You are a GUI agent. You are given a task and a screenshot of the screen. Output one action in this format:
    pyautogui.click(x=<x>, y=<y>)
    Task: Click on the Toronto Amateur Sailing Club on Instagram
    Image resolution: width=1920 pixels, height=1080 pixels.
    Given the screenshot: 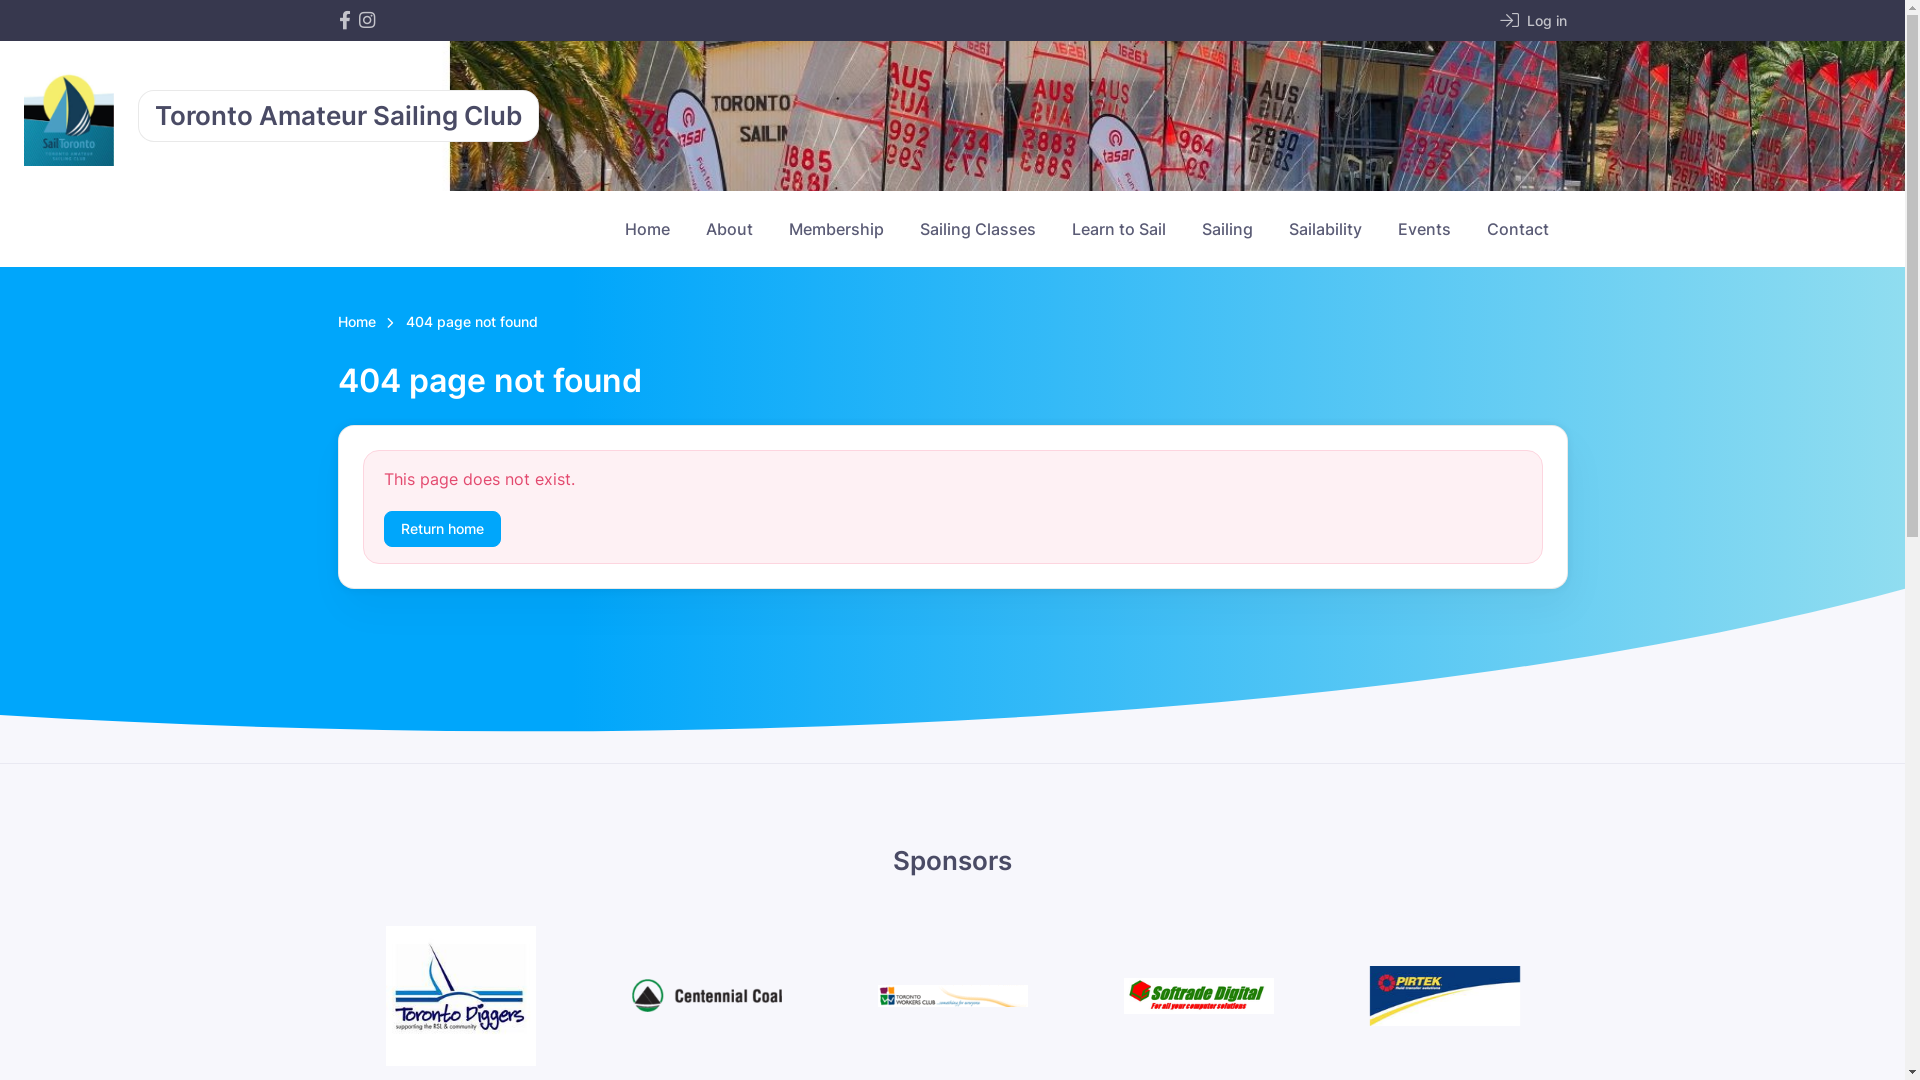 What is the action you would take?
    pyautogui.click(x=366, y=20)
    